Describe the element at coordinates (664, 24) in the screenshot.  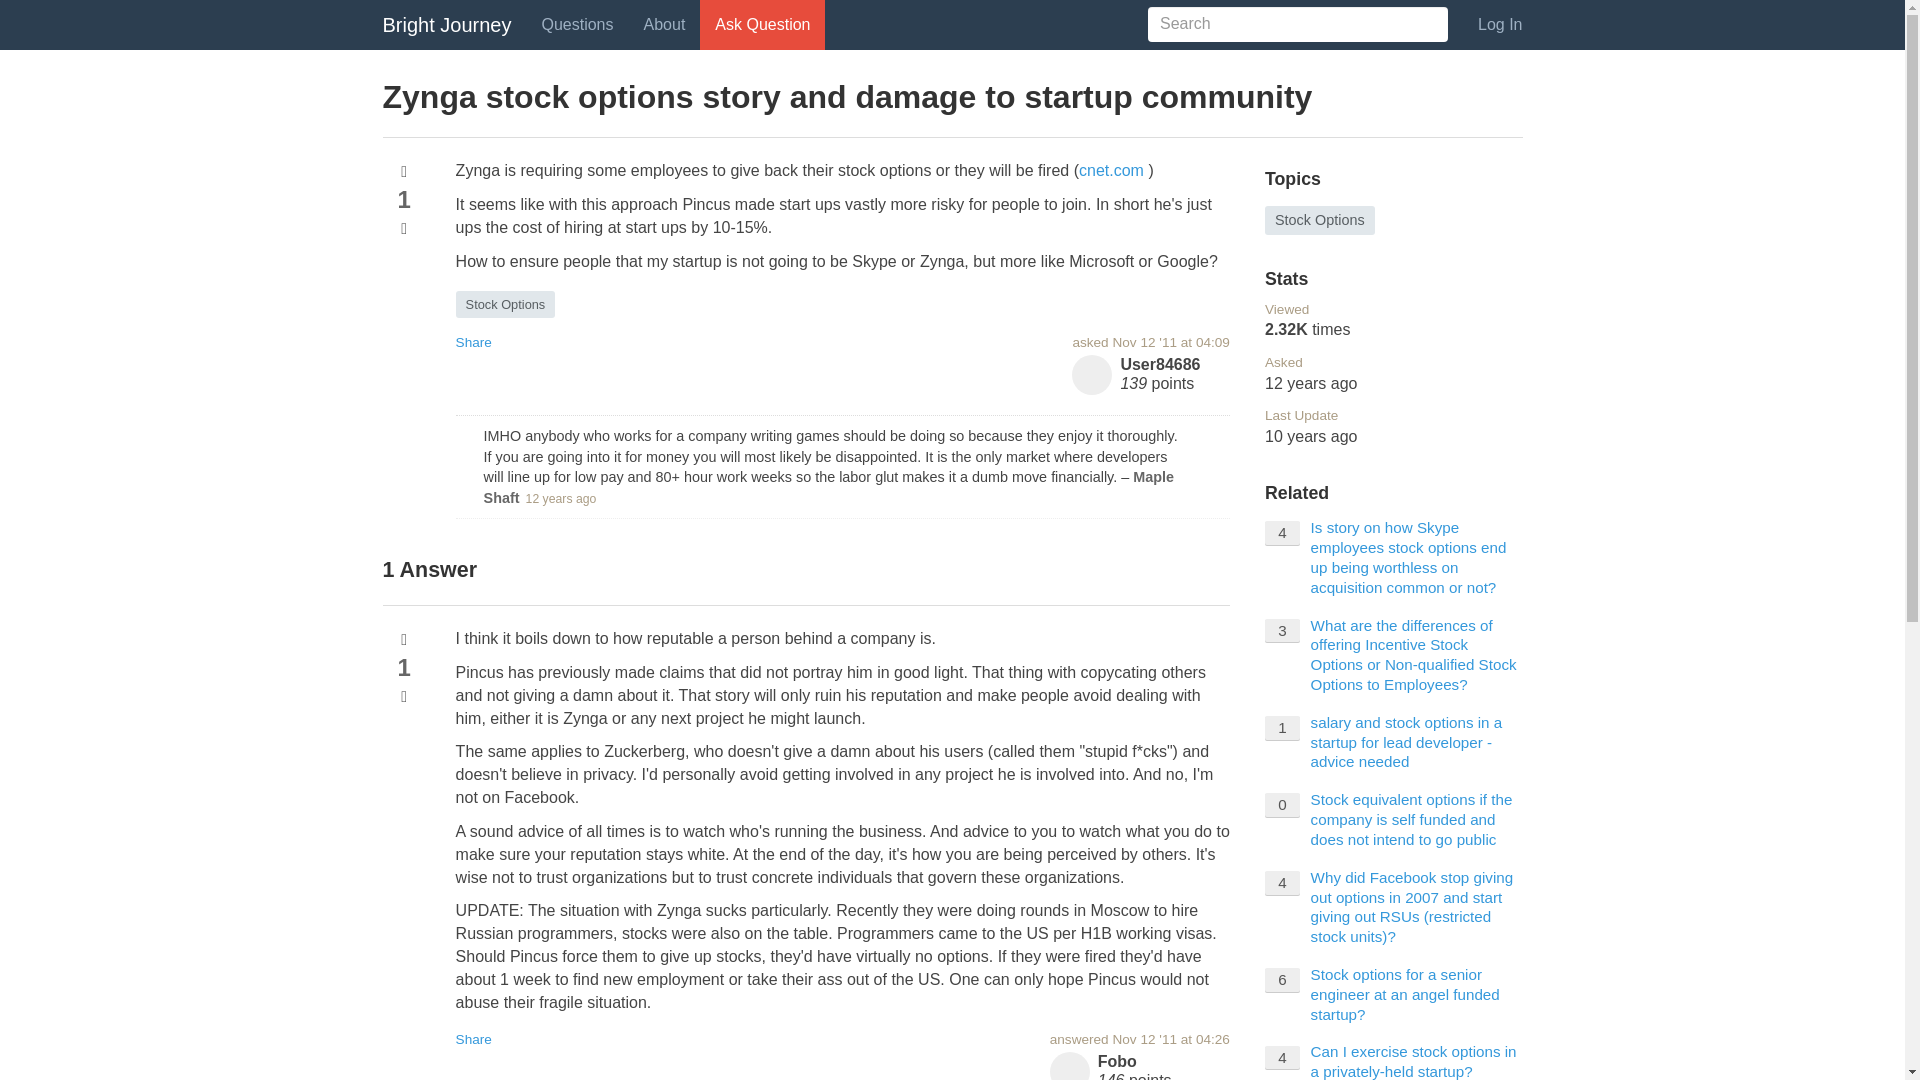
I see `About` at that location.